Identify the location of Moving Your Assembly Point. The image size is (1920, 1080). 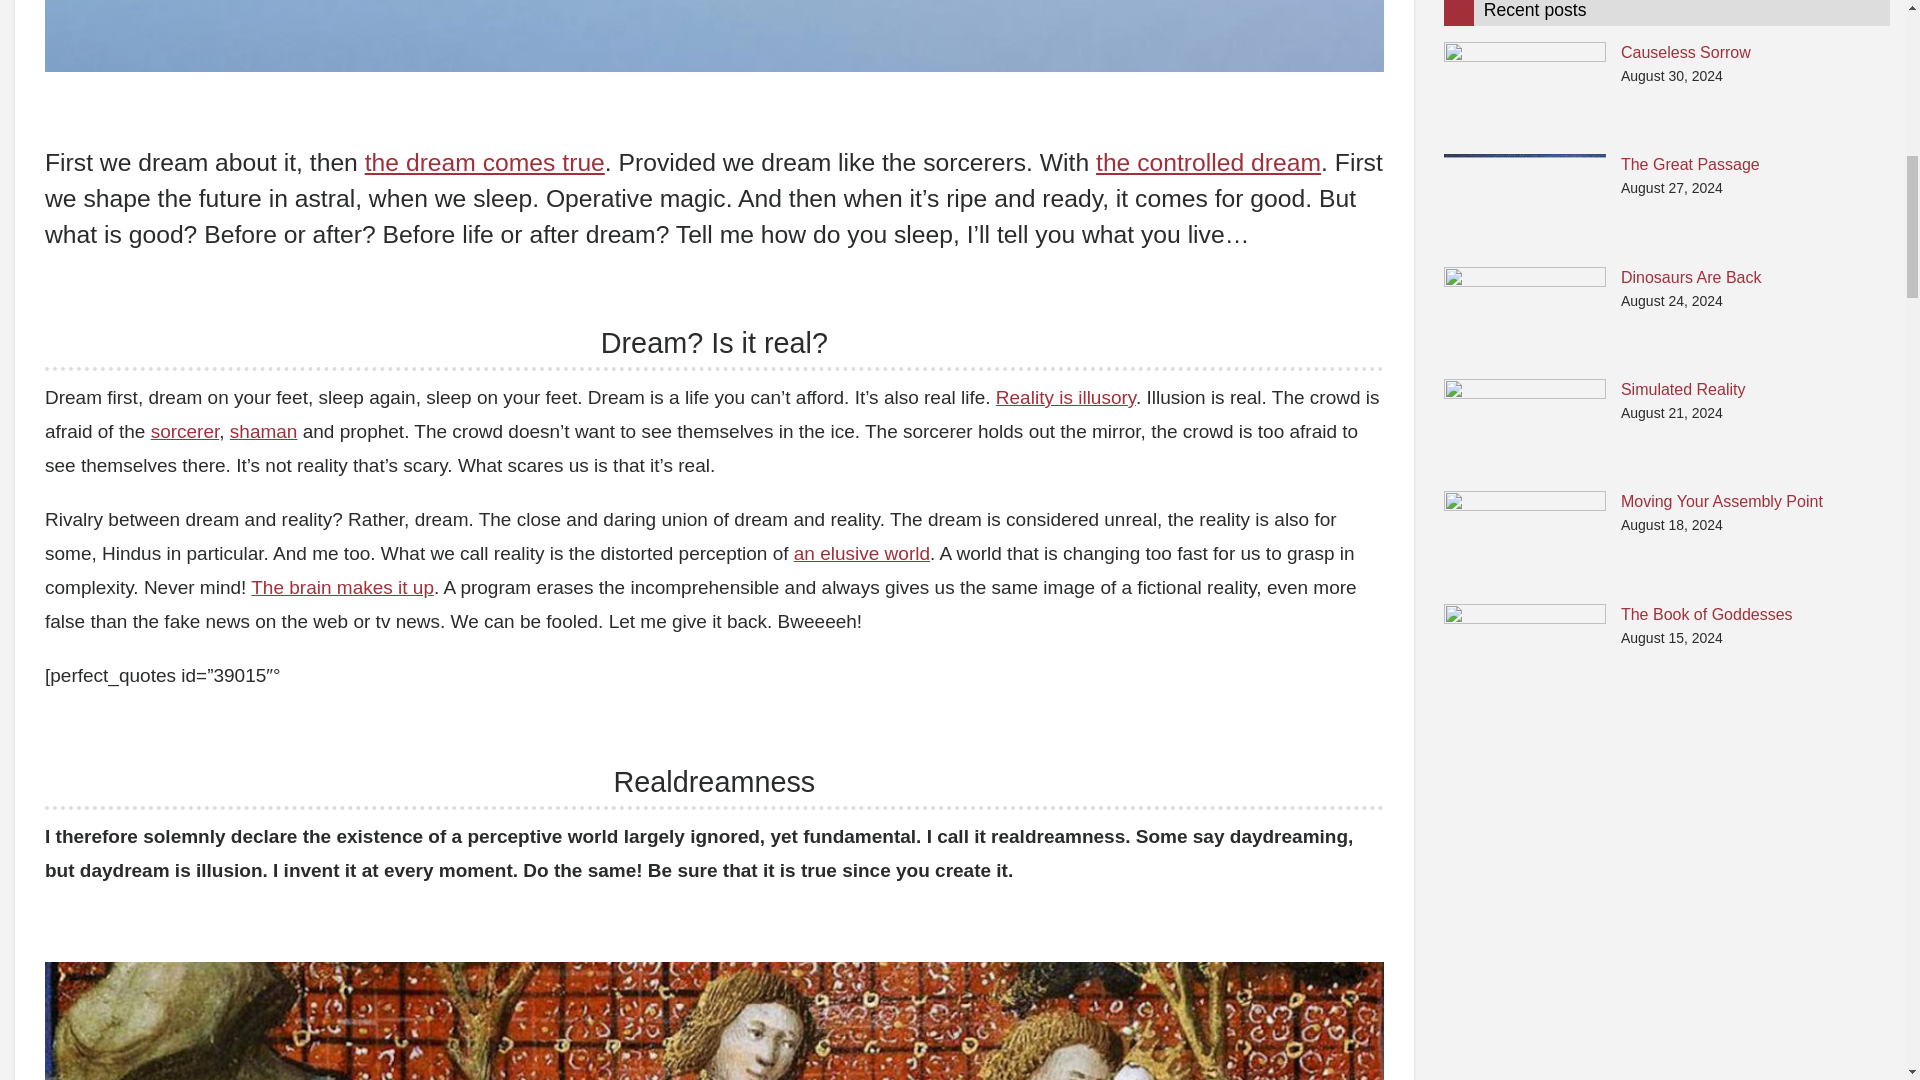
(1524, 538).